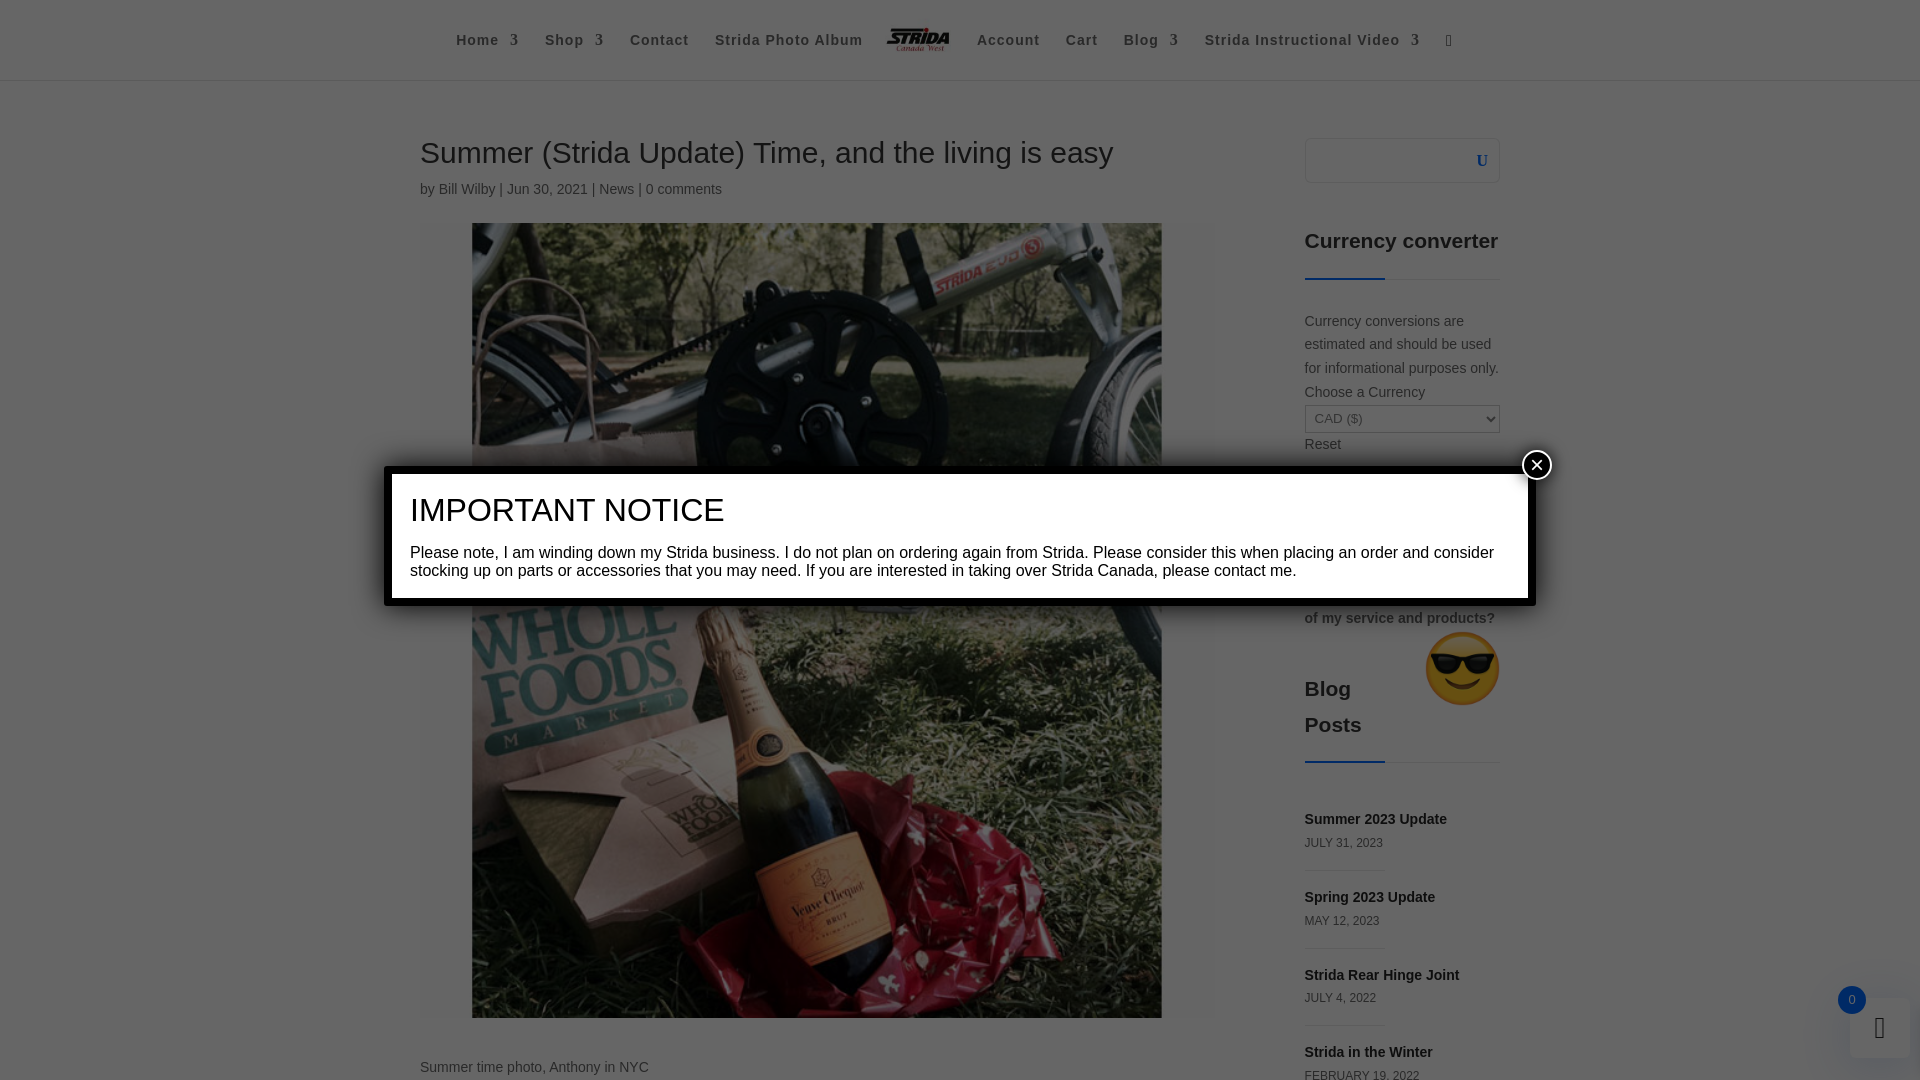 This screenshot has width=1920, height=1080. I want to click on Contact, so click(659, 56).